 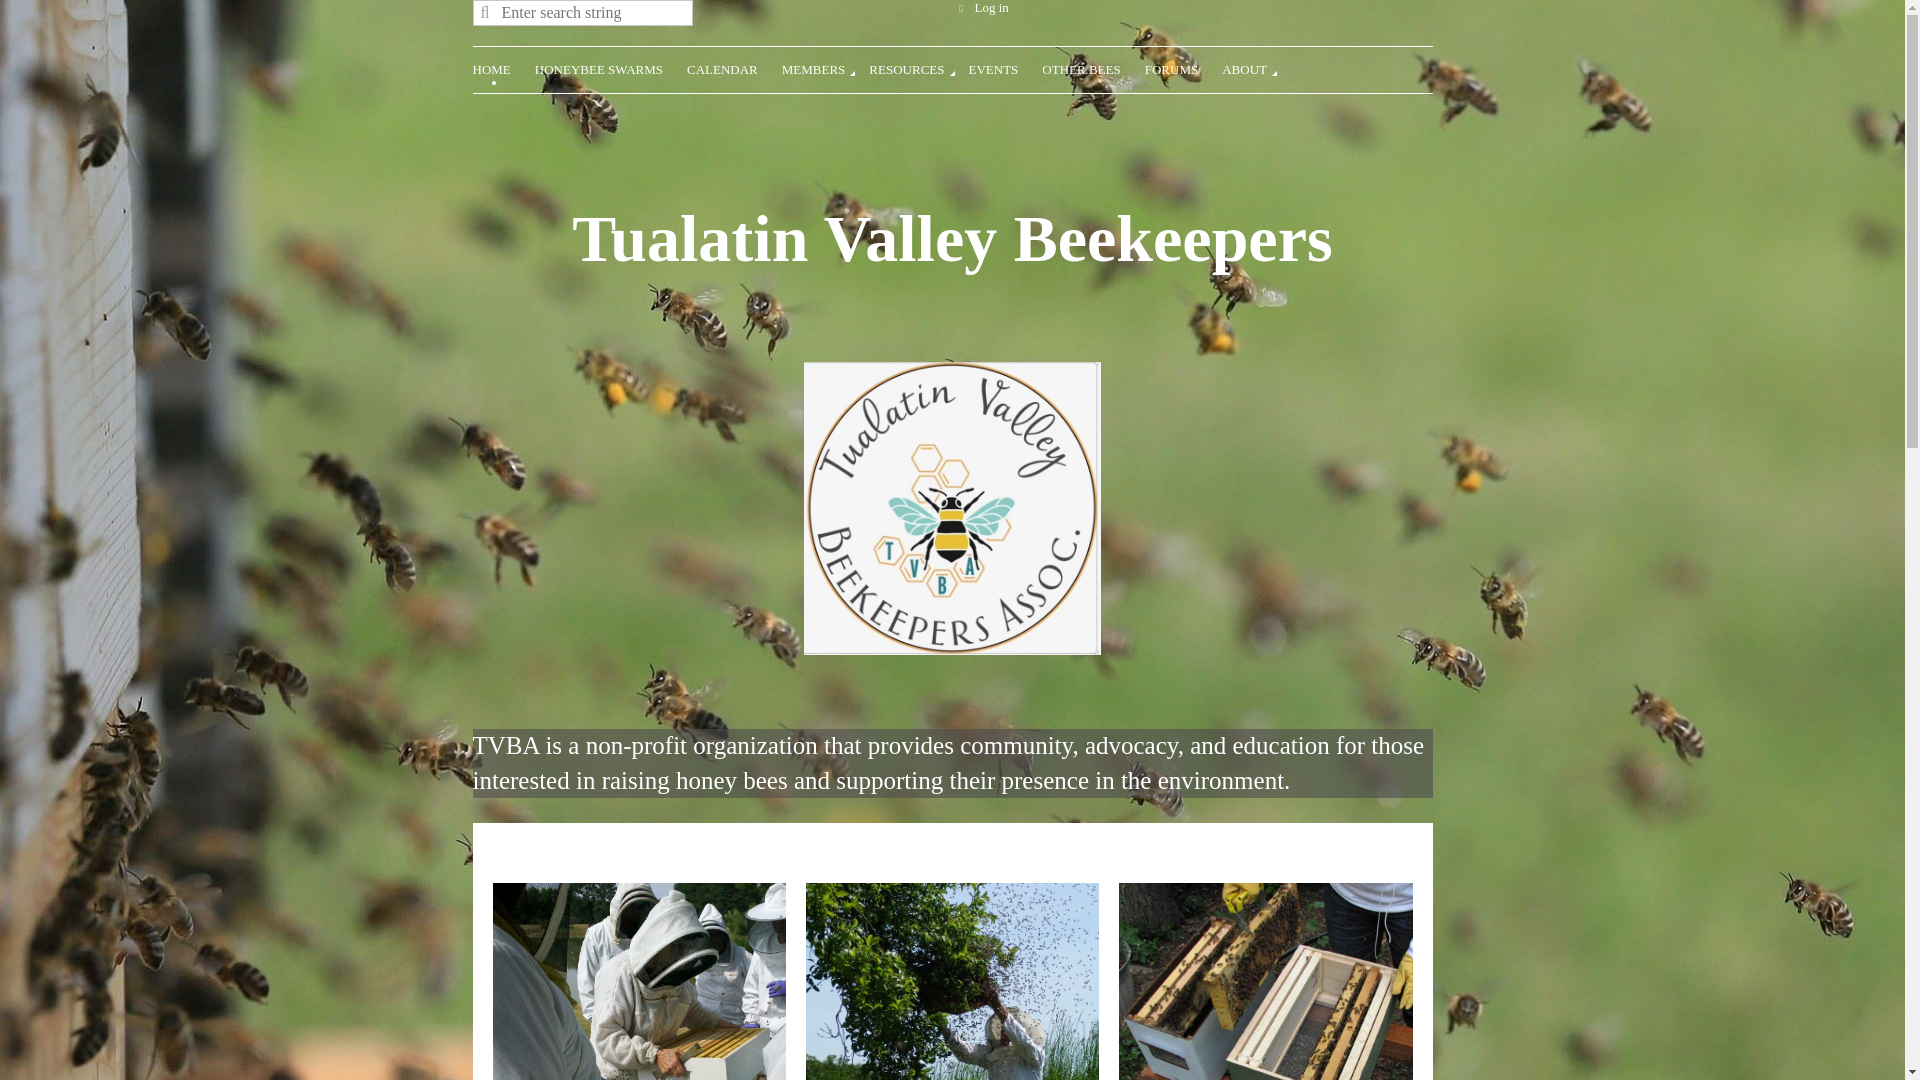 What do you see at coordinates (825, 67) in the screenshot?
I see `MEMBERS` at bounding box center [825, 67].